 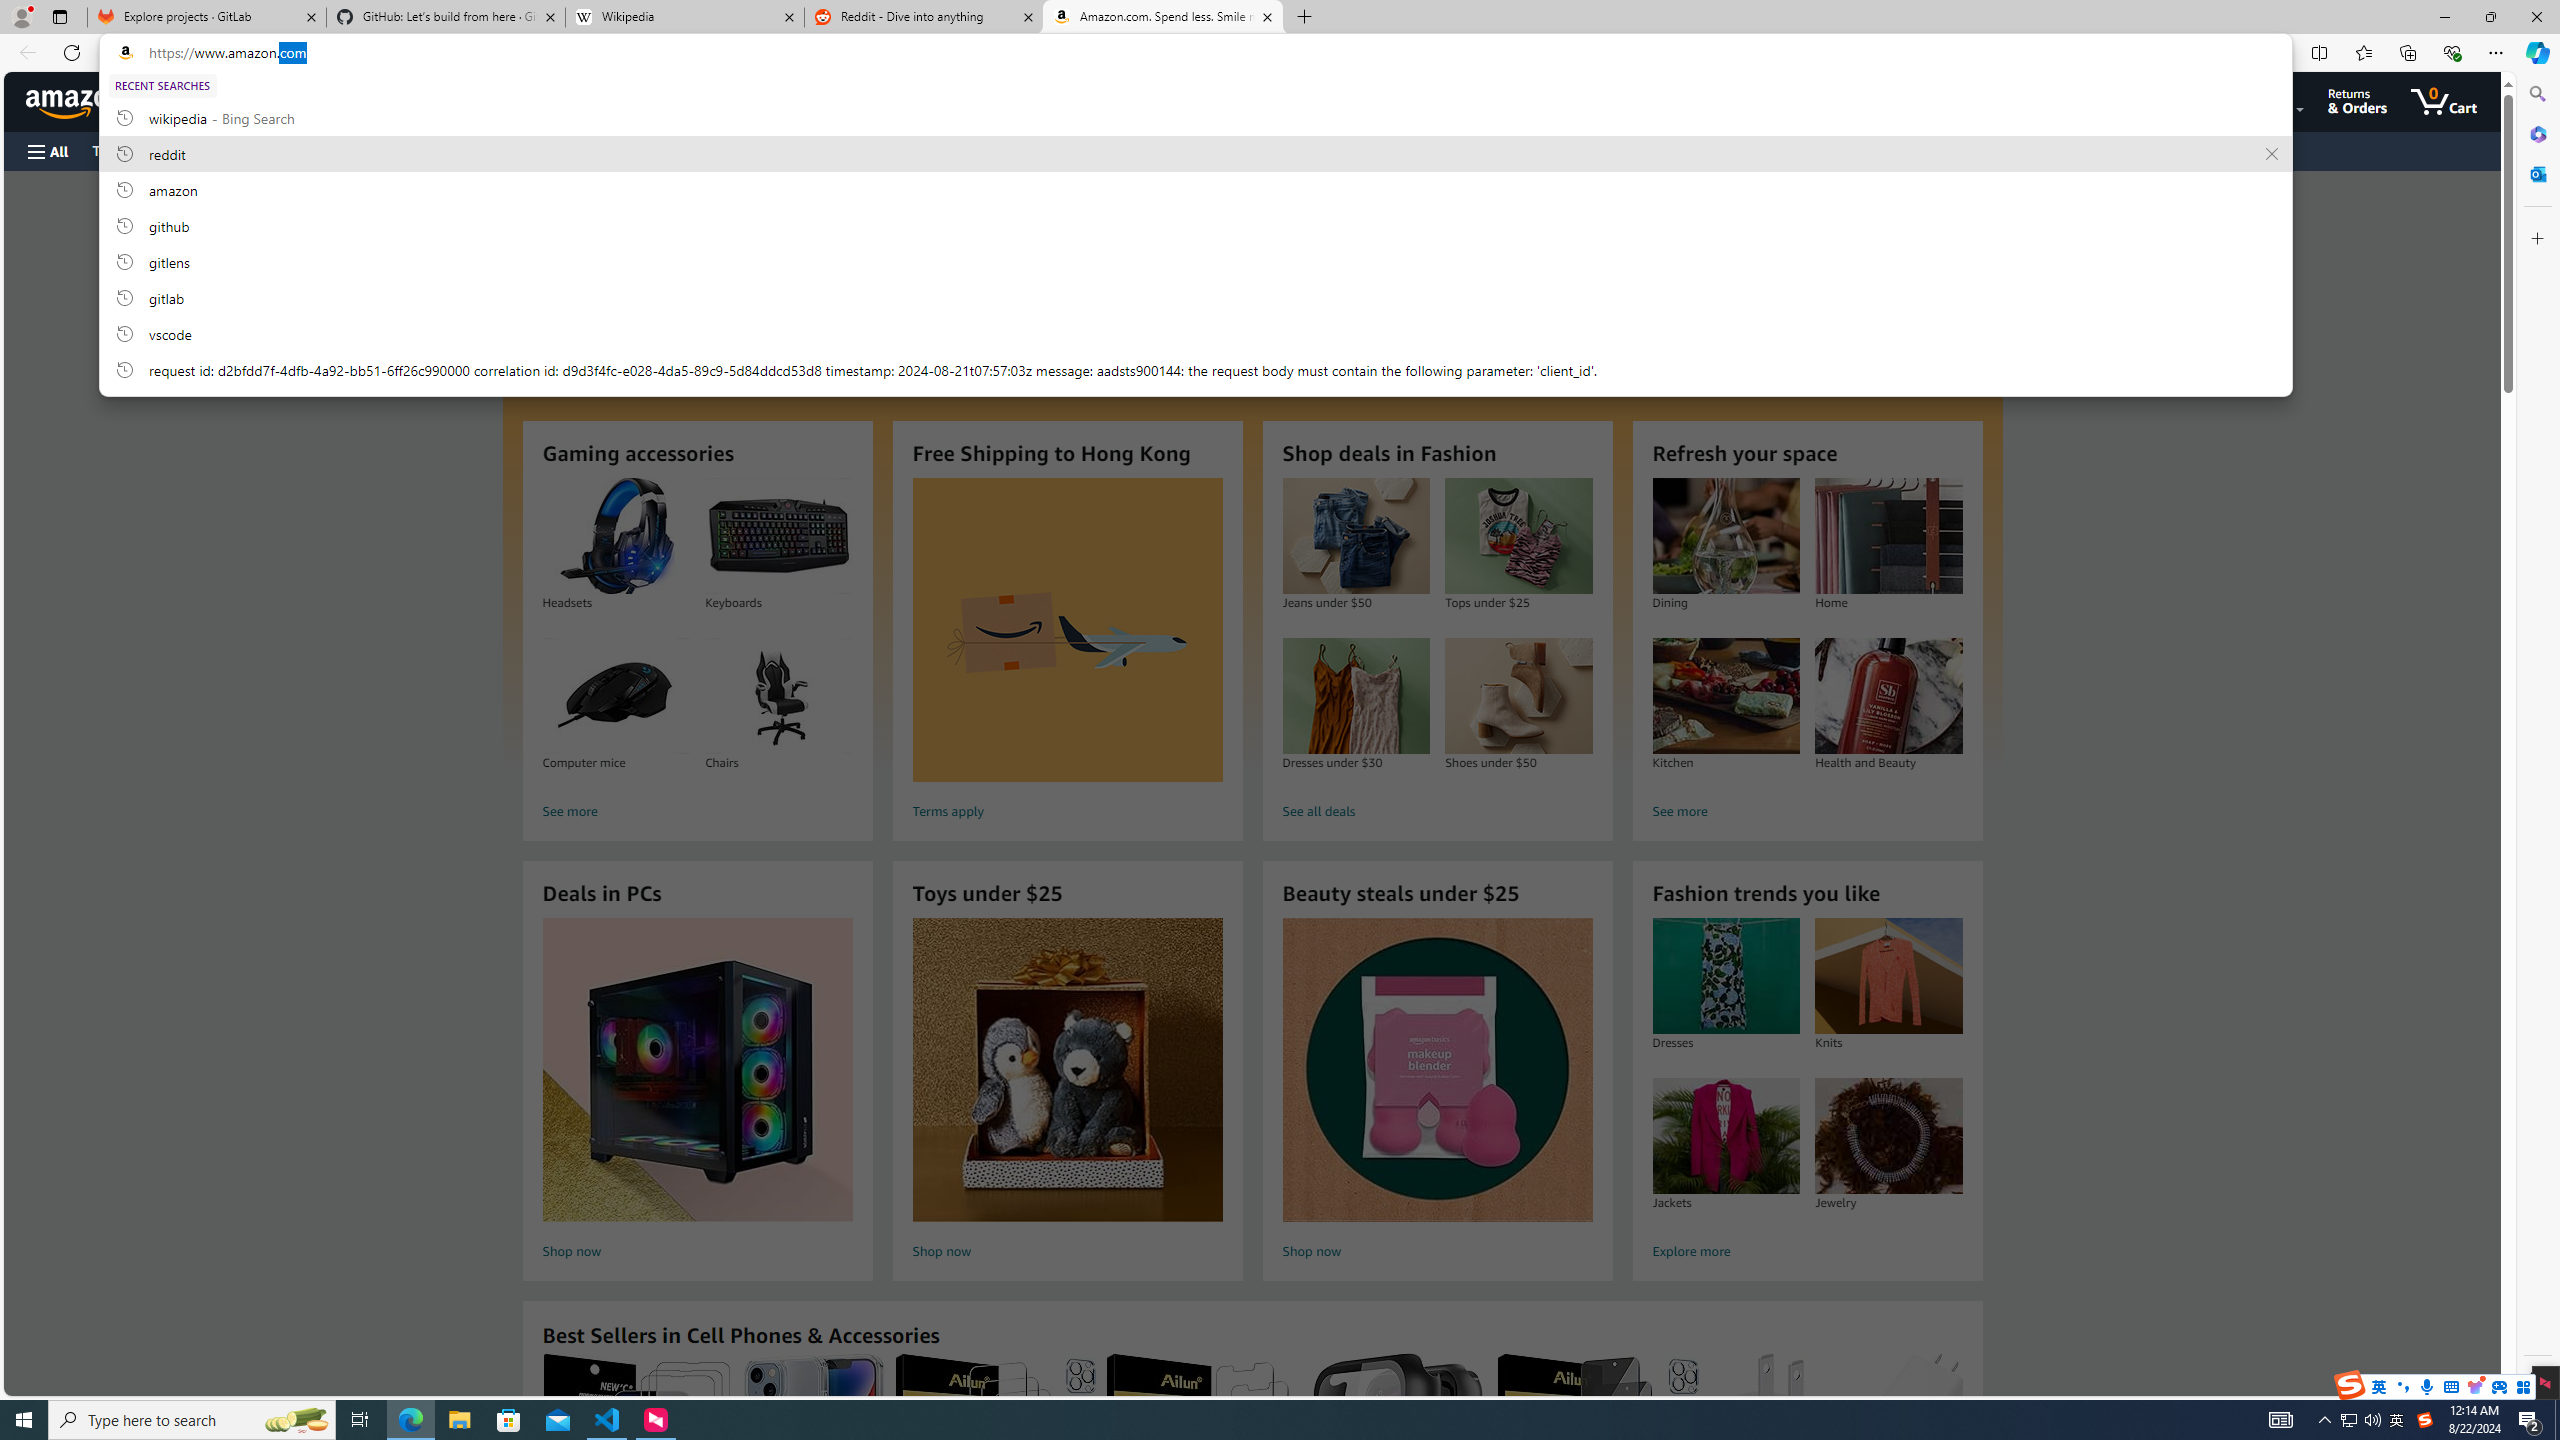 What do you see at coordinates (2358, 101) in the screenshot?
I see `Returns & Orders` at bounding box center [2358, 101].